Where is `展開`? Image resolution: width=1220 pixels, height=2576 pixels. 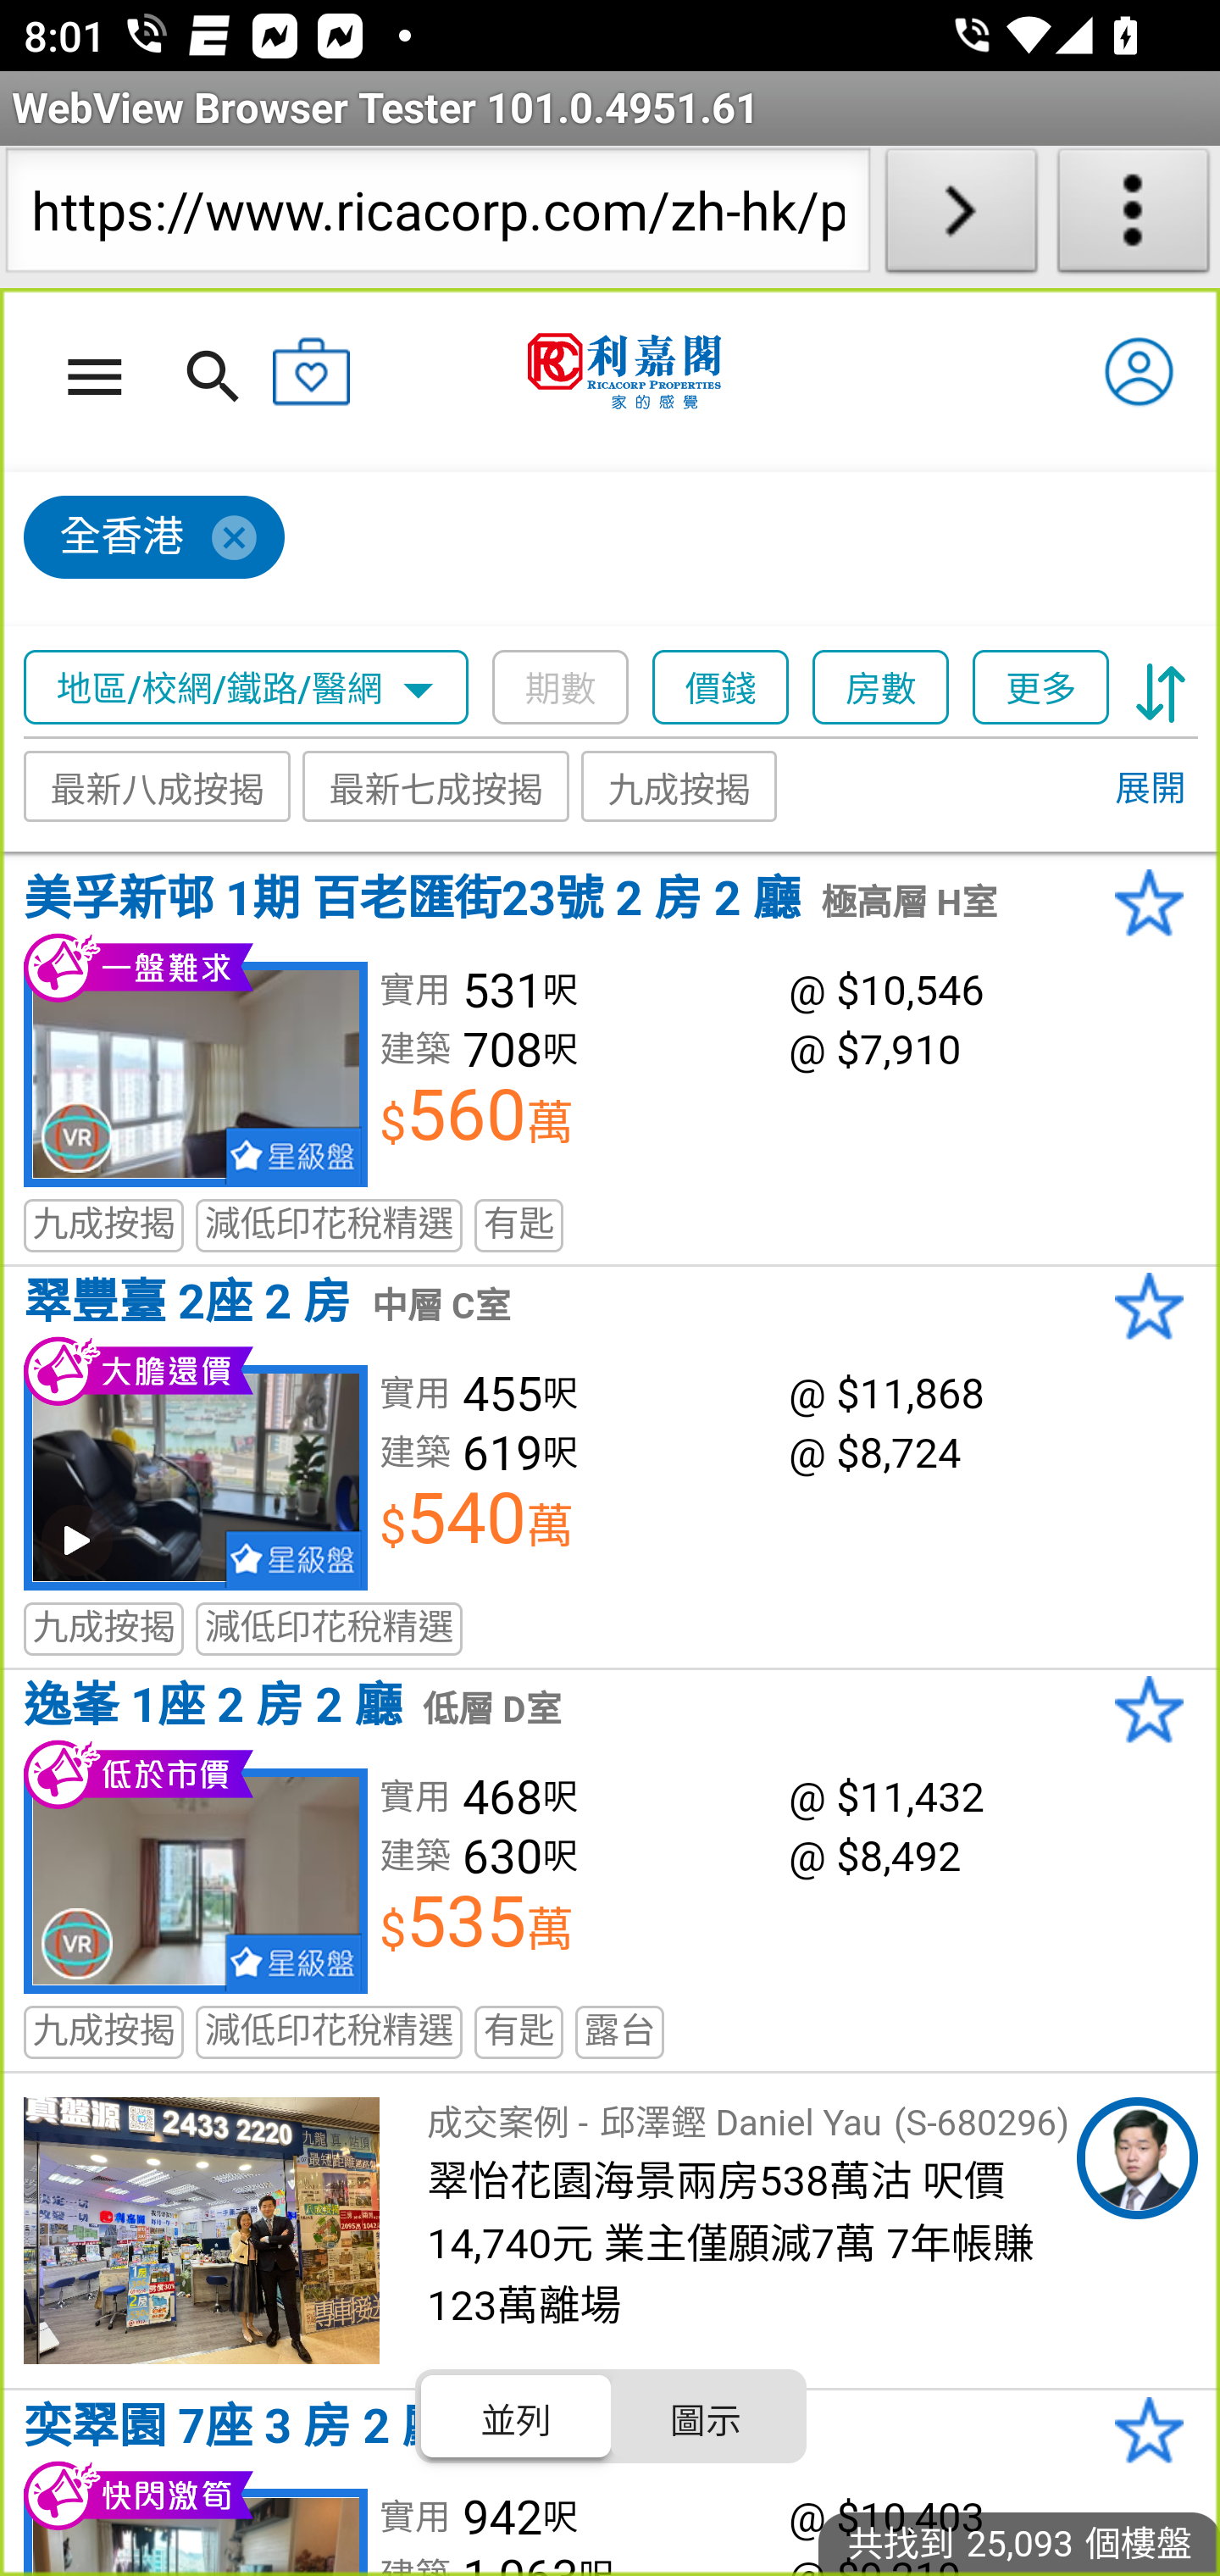
展開 is located at coordinates (1149, 790).